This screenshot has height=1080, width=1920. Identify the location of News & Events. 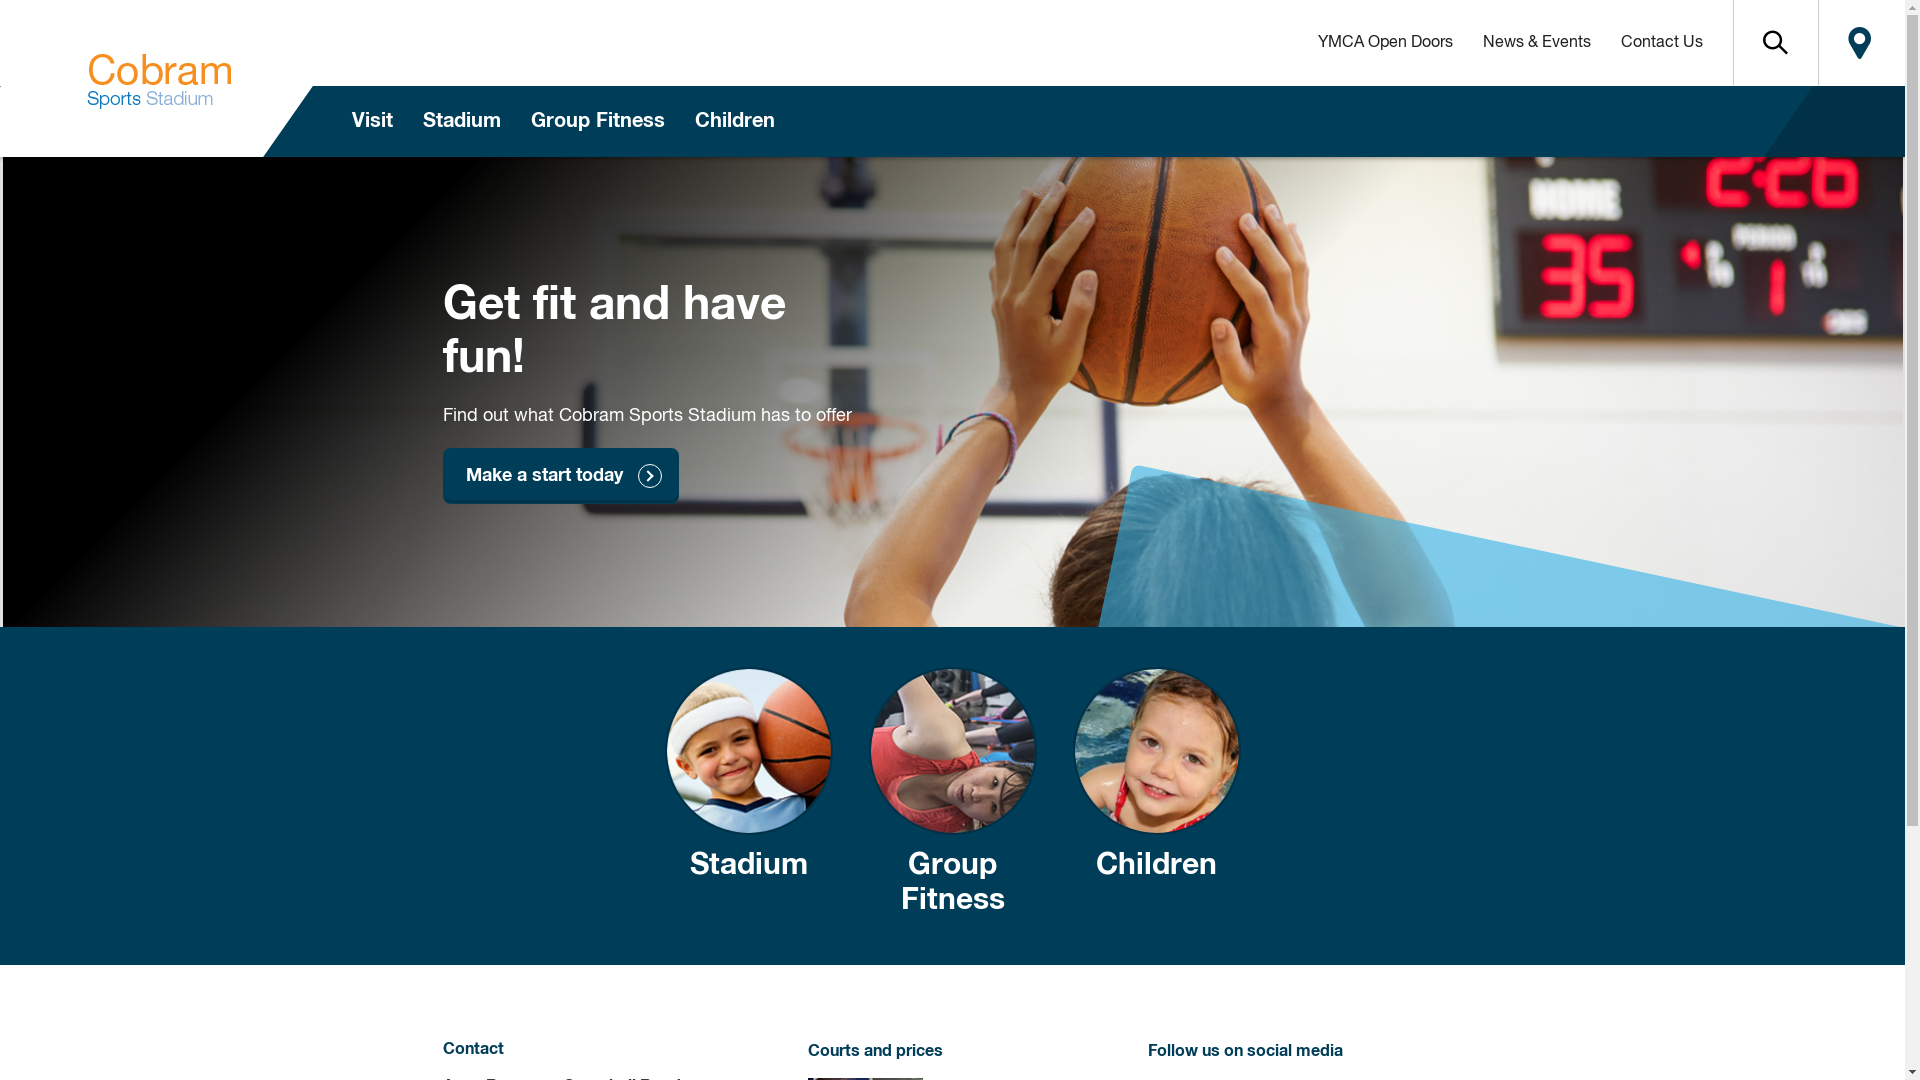
(1537, 43).